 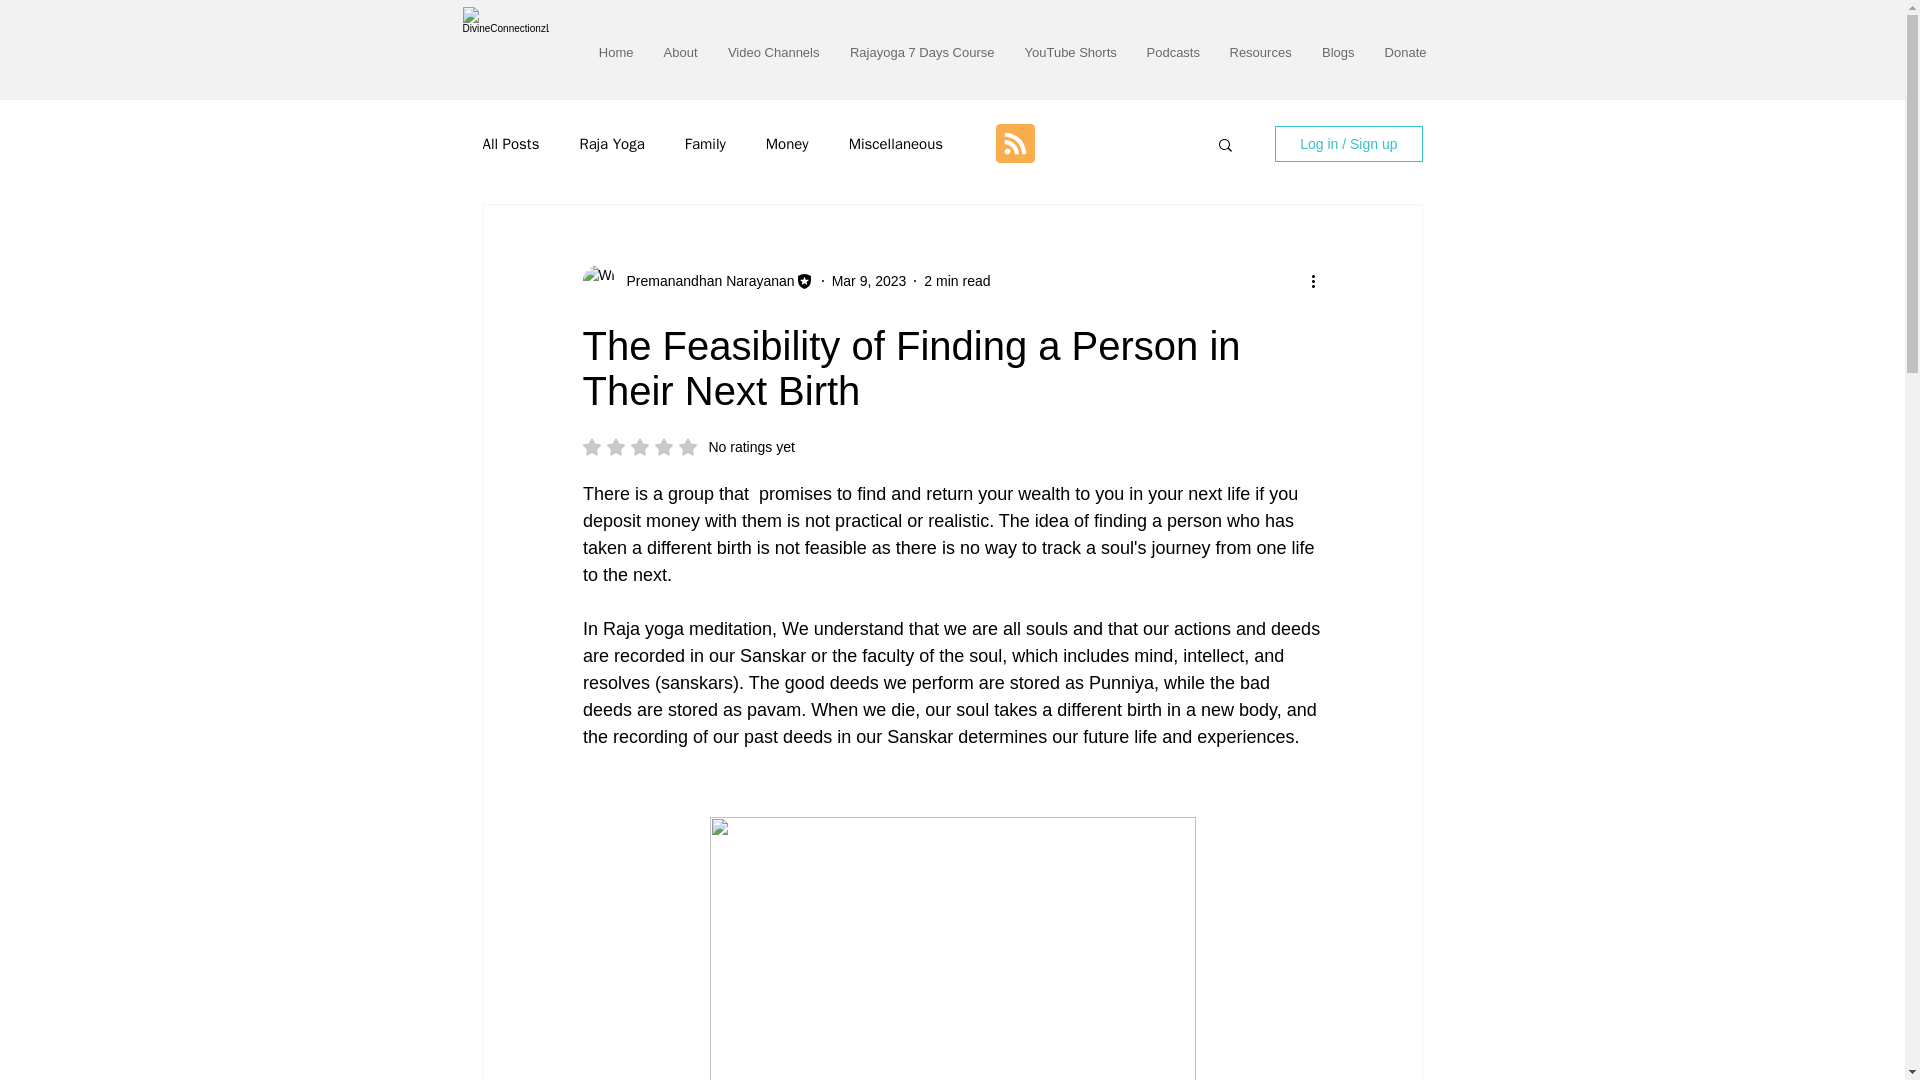 What do you see at coordinates (1259, 52) in the screenshot?
I see `Resources` at bounding box center [1259, 52].